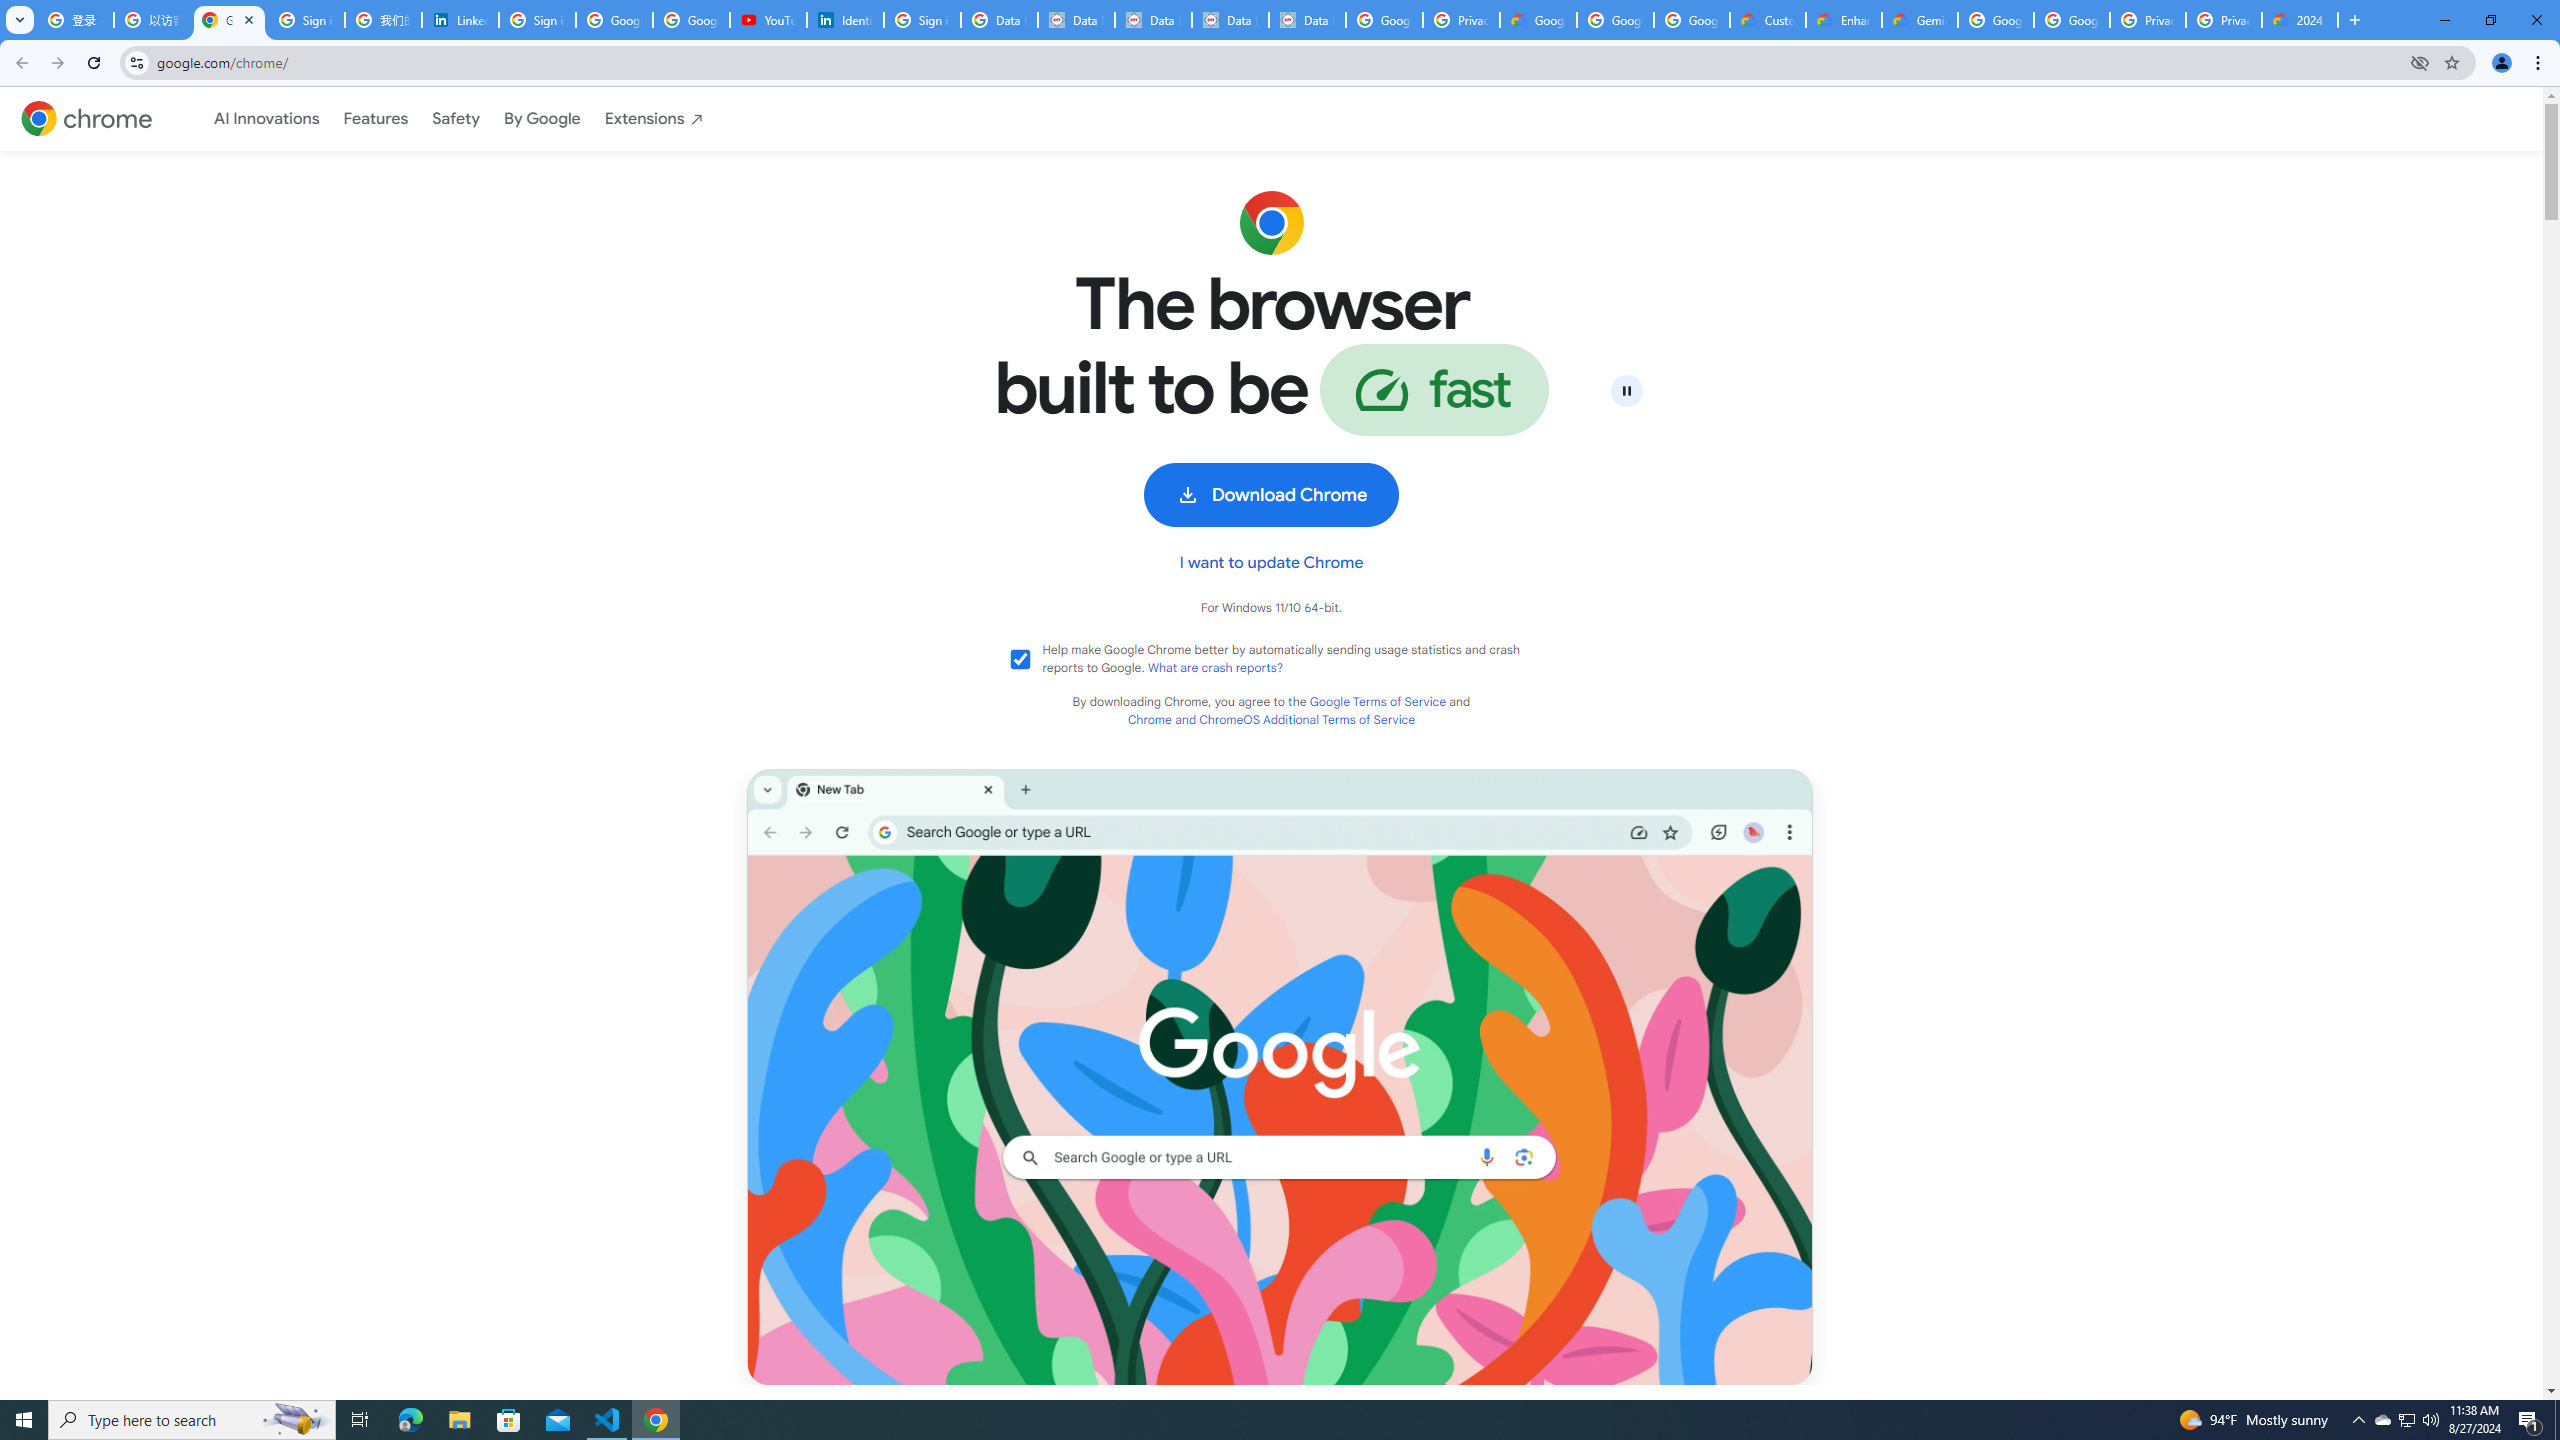 This screenshot has height=1440, width=2560. I want to click on Sign in - Google Accounts, so click(306, 20).